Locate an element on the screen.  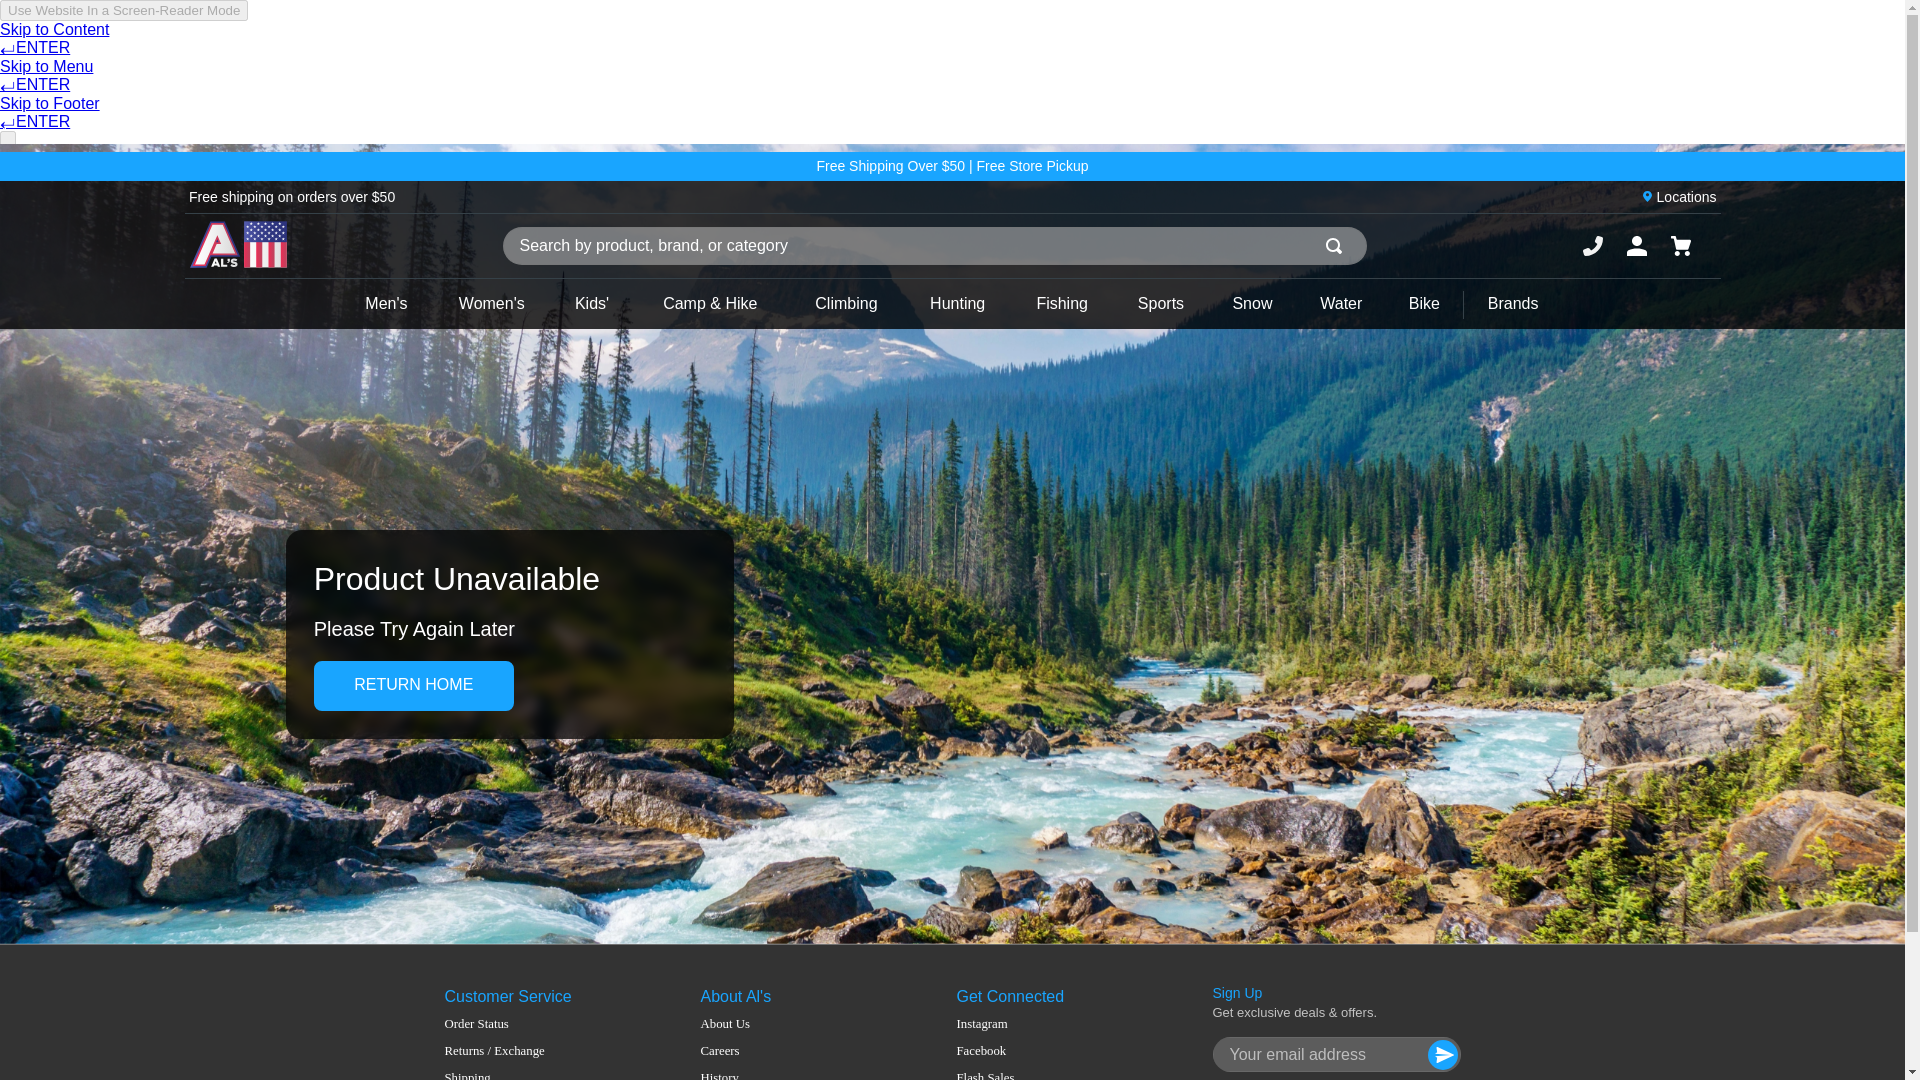
History is located at coordinates (752, 1076).